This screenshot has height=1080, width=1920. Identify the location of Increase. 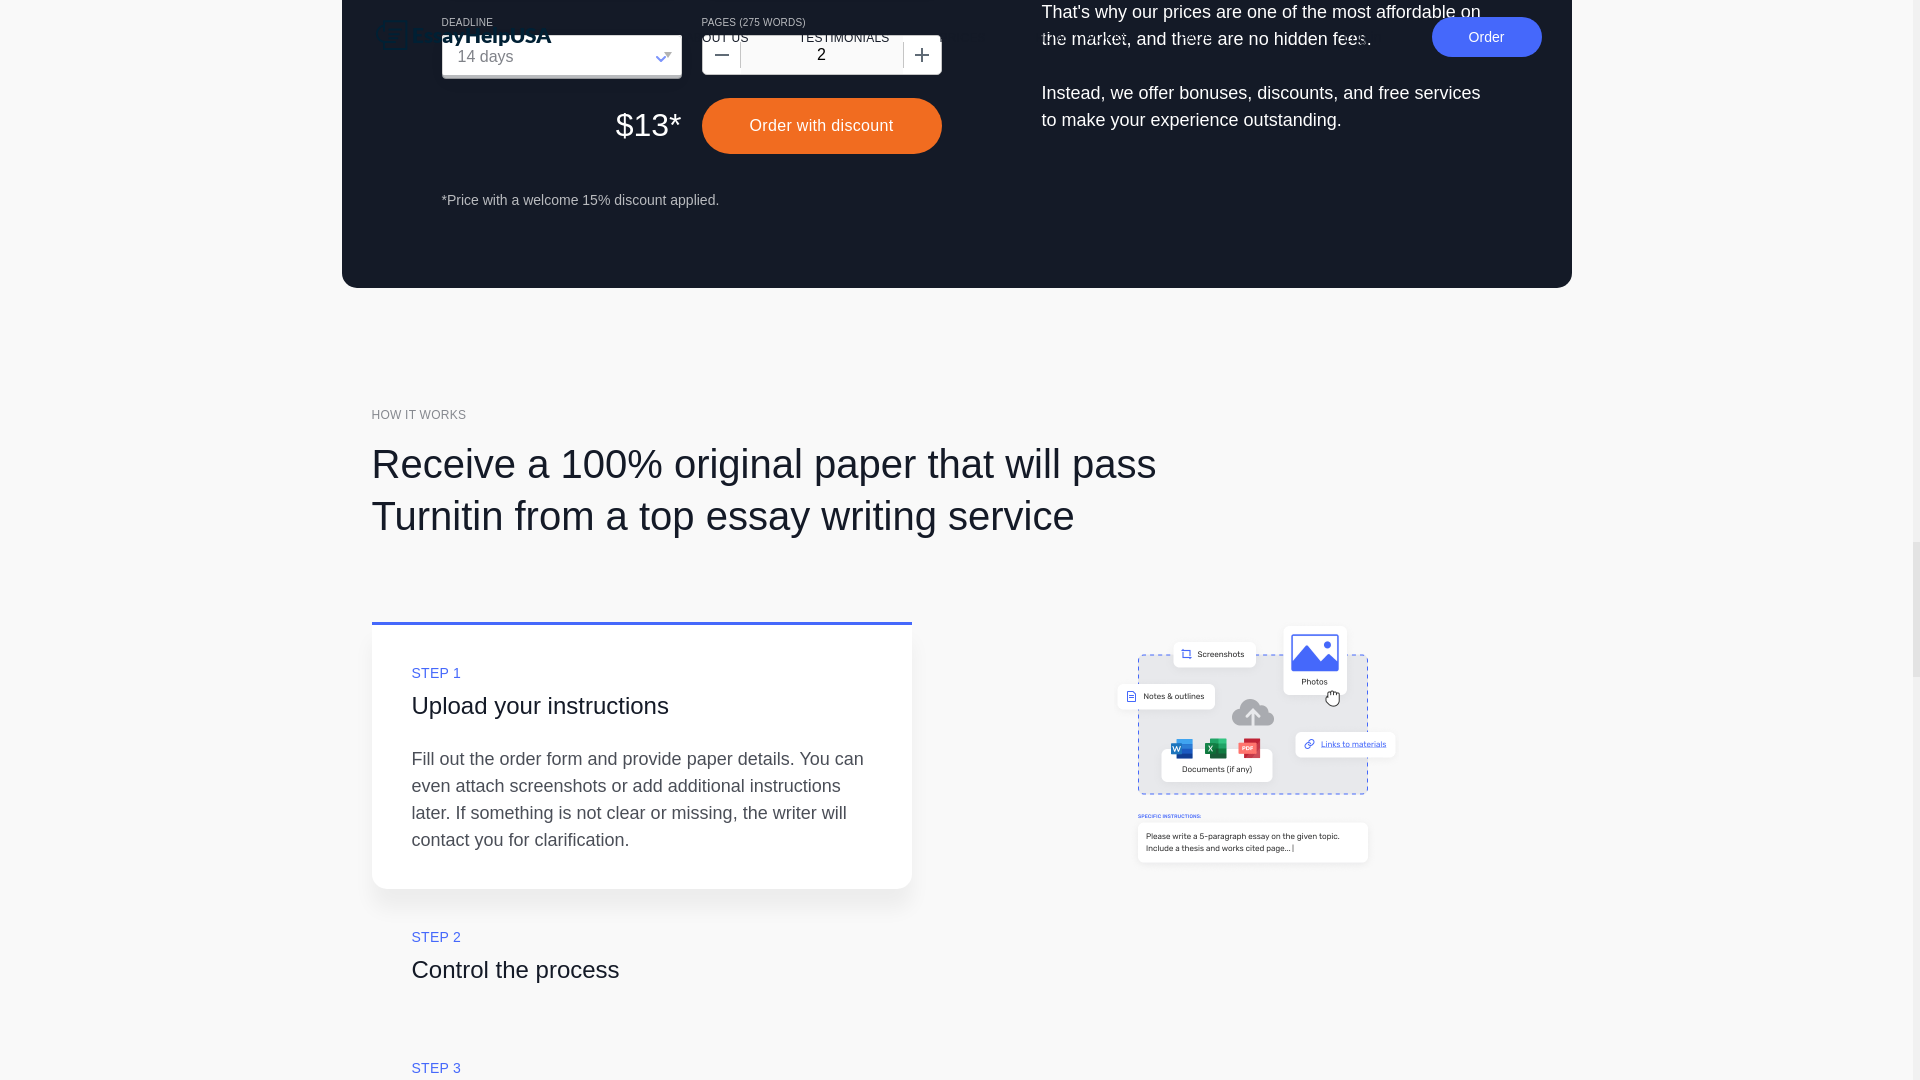
(921, 54).